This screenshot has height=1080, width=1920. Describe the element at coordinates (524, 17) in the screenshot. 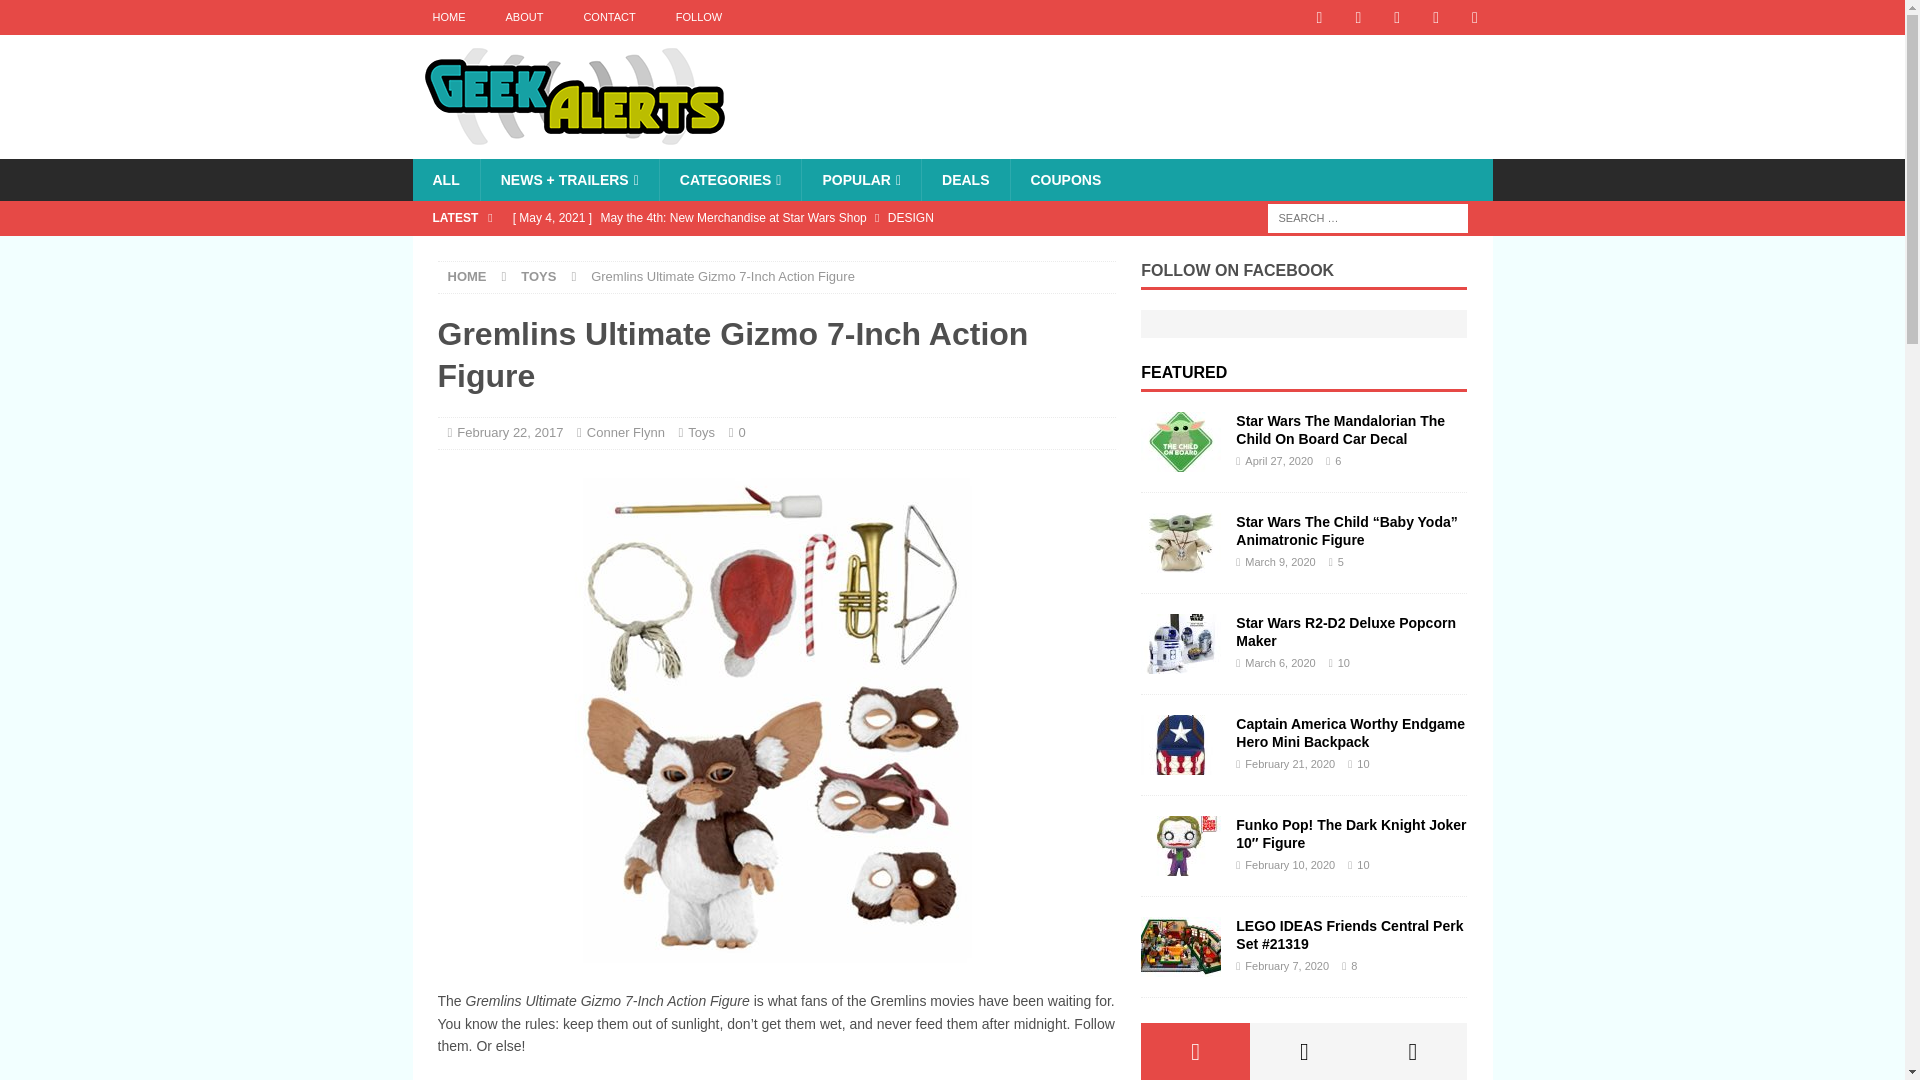

I see `ABOUT` at that location.